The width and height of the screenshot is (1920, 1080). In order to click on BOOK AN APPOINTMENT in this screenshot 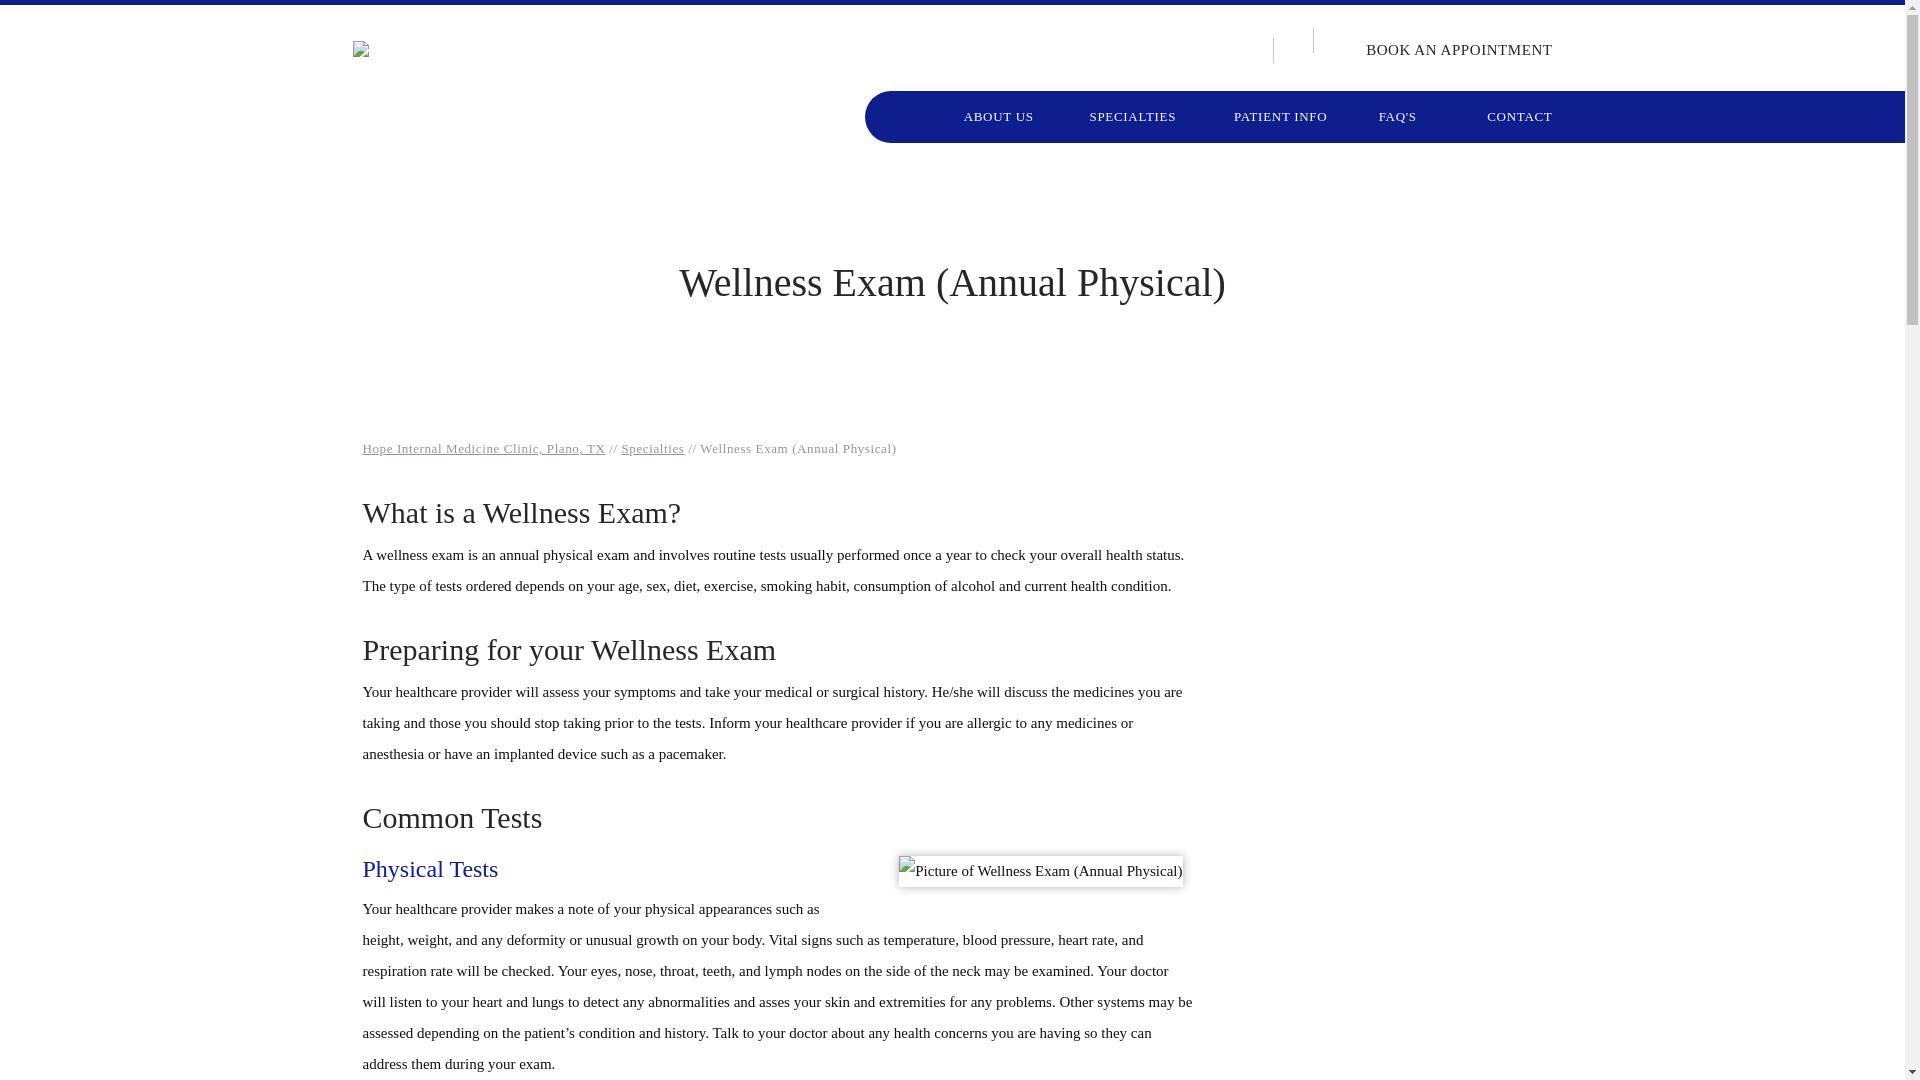, I will do `click(1442, 50)`.